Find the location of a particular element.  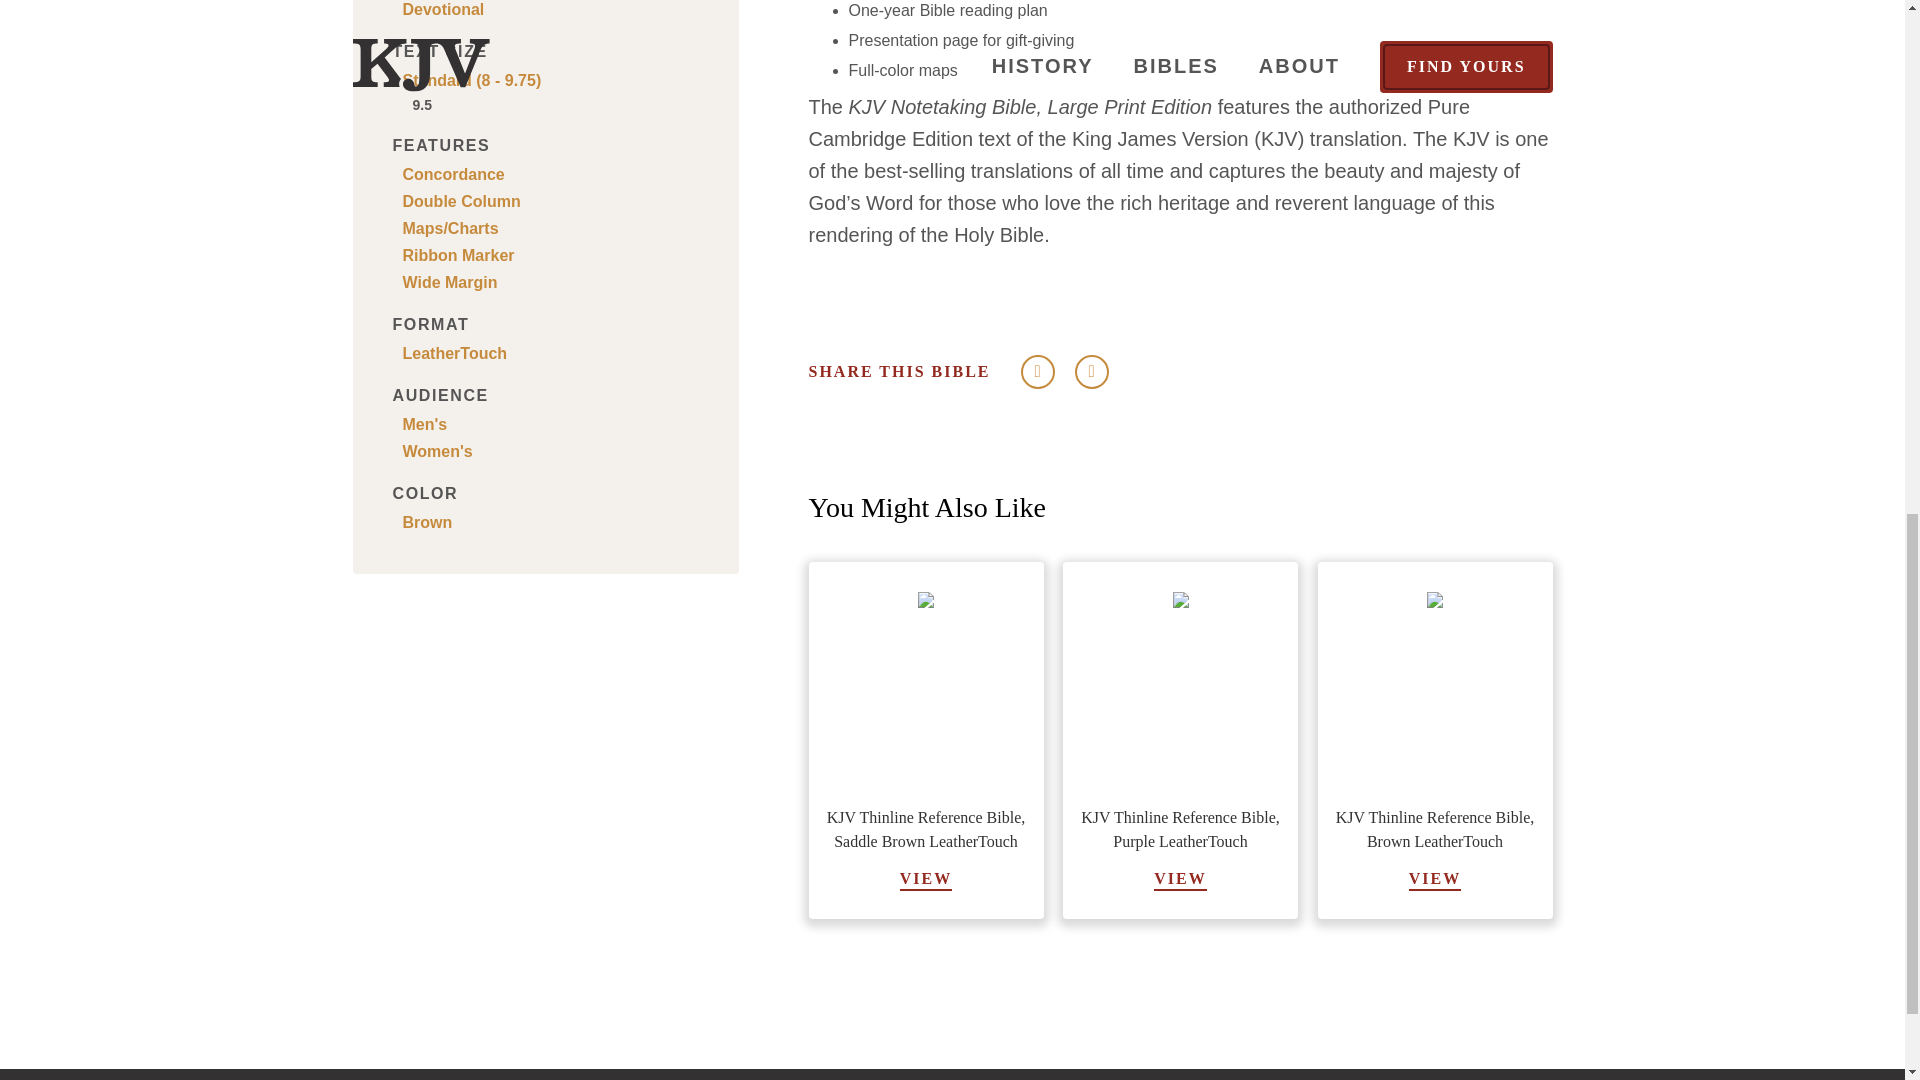

Concordance is located at coordinates (550, 174).